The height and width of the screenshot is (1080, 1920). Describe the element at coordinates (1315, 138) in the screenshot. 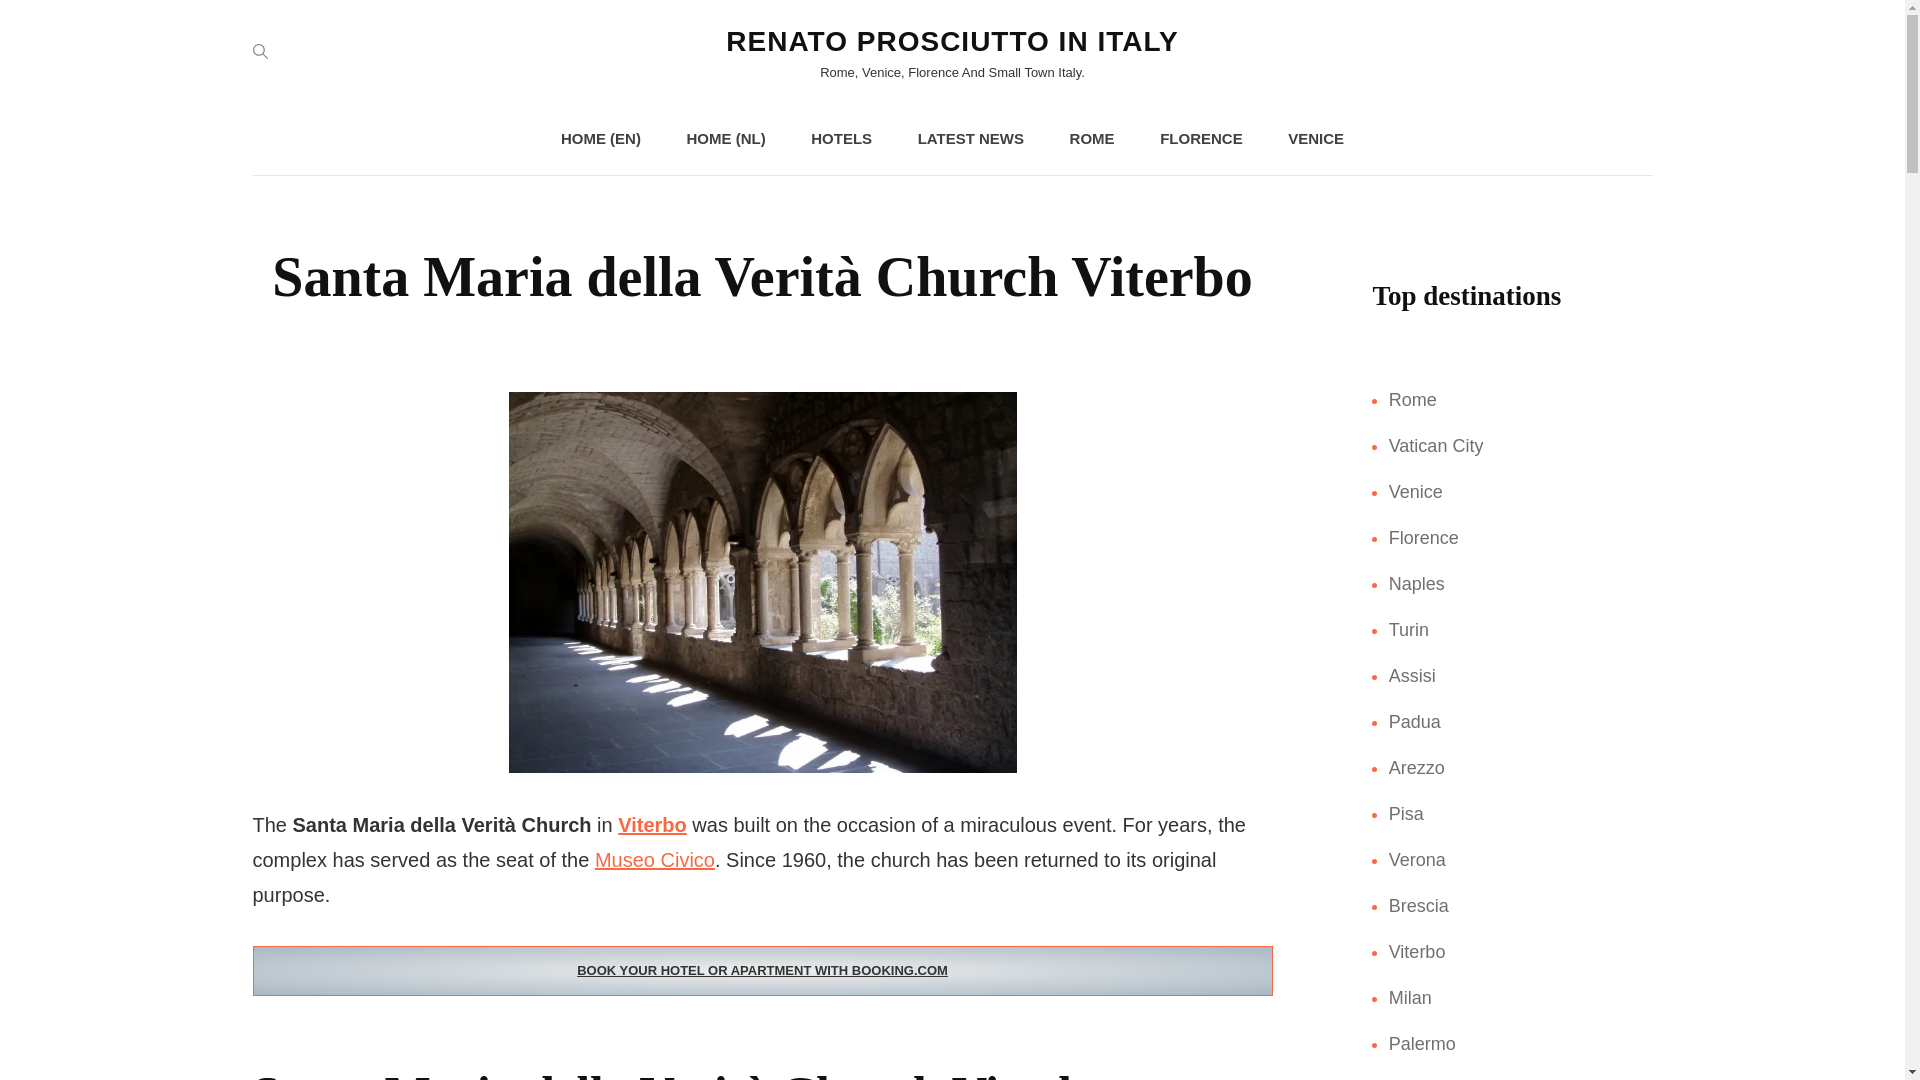

I see `VENICE` at that location.